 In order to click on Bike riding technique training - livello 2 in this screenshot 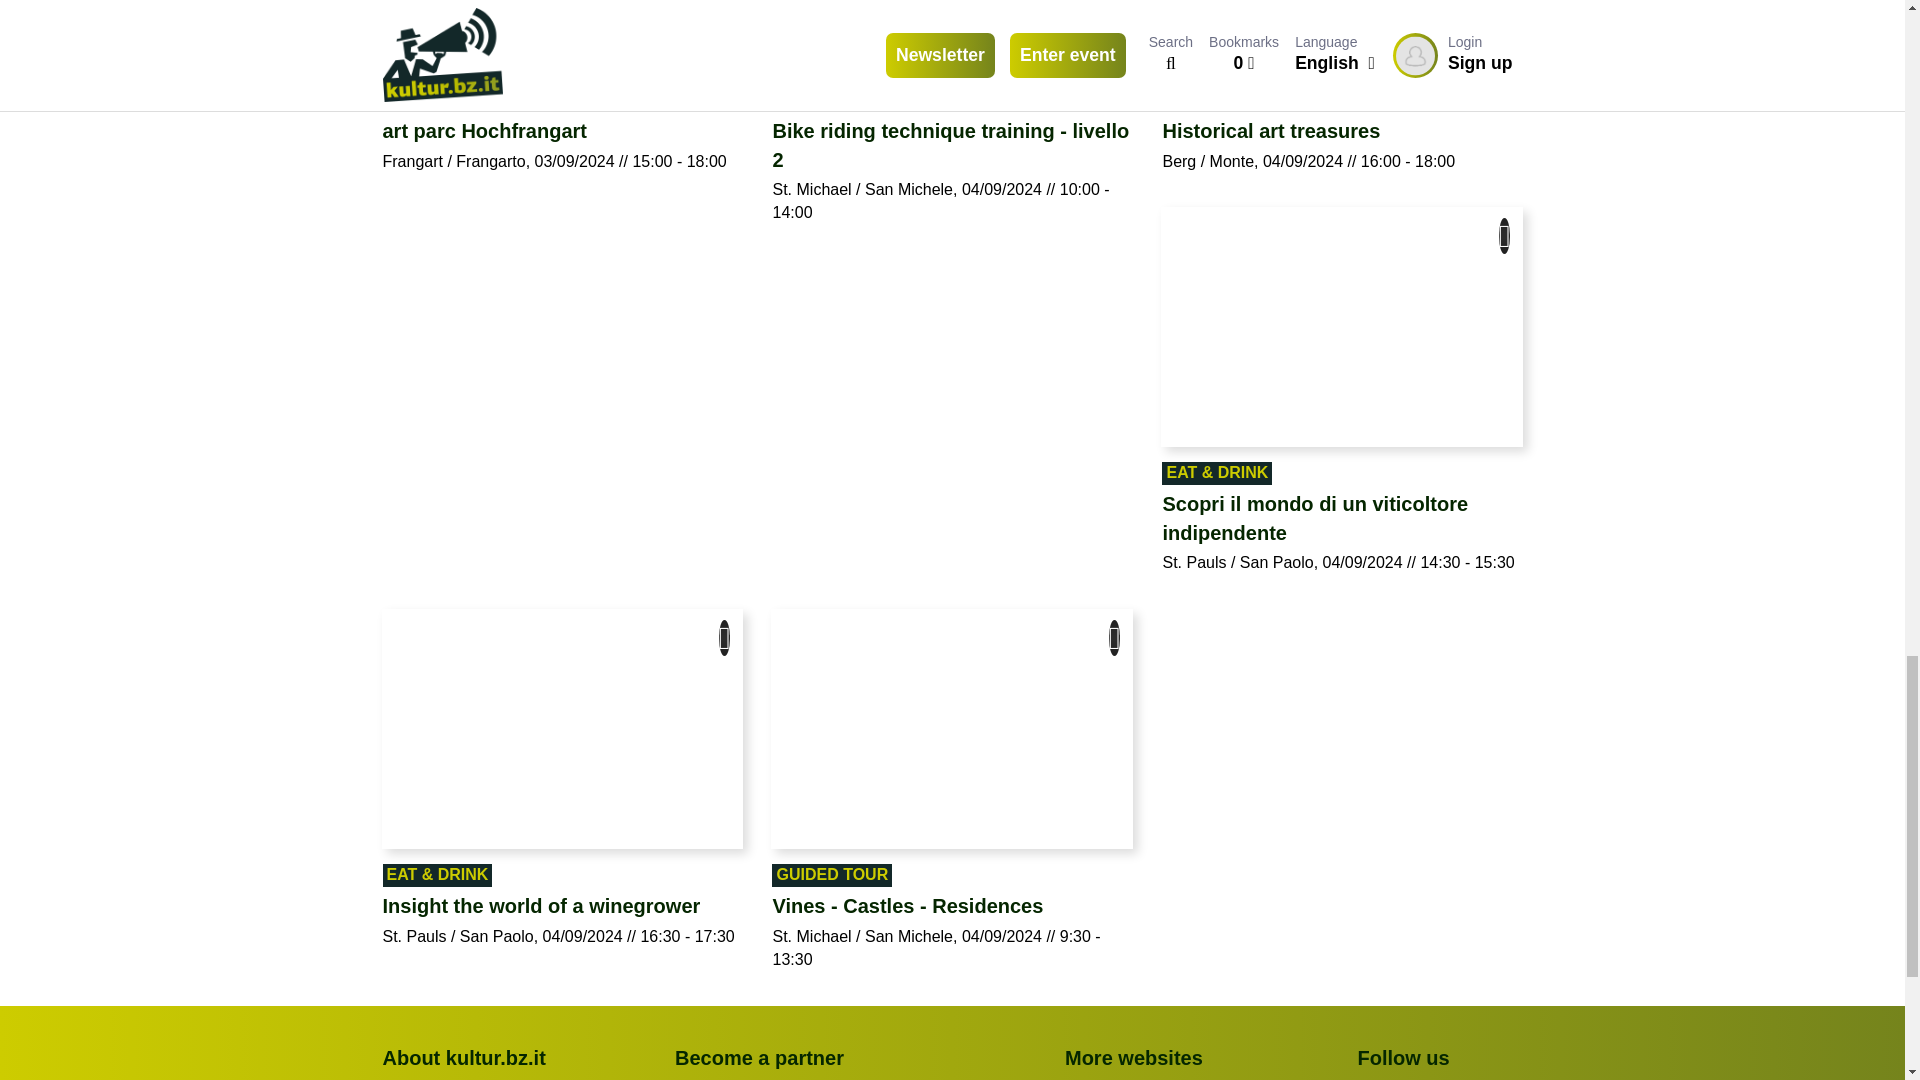, I will do `click(952, 144)`.